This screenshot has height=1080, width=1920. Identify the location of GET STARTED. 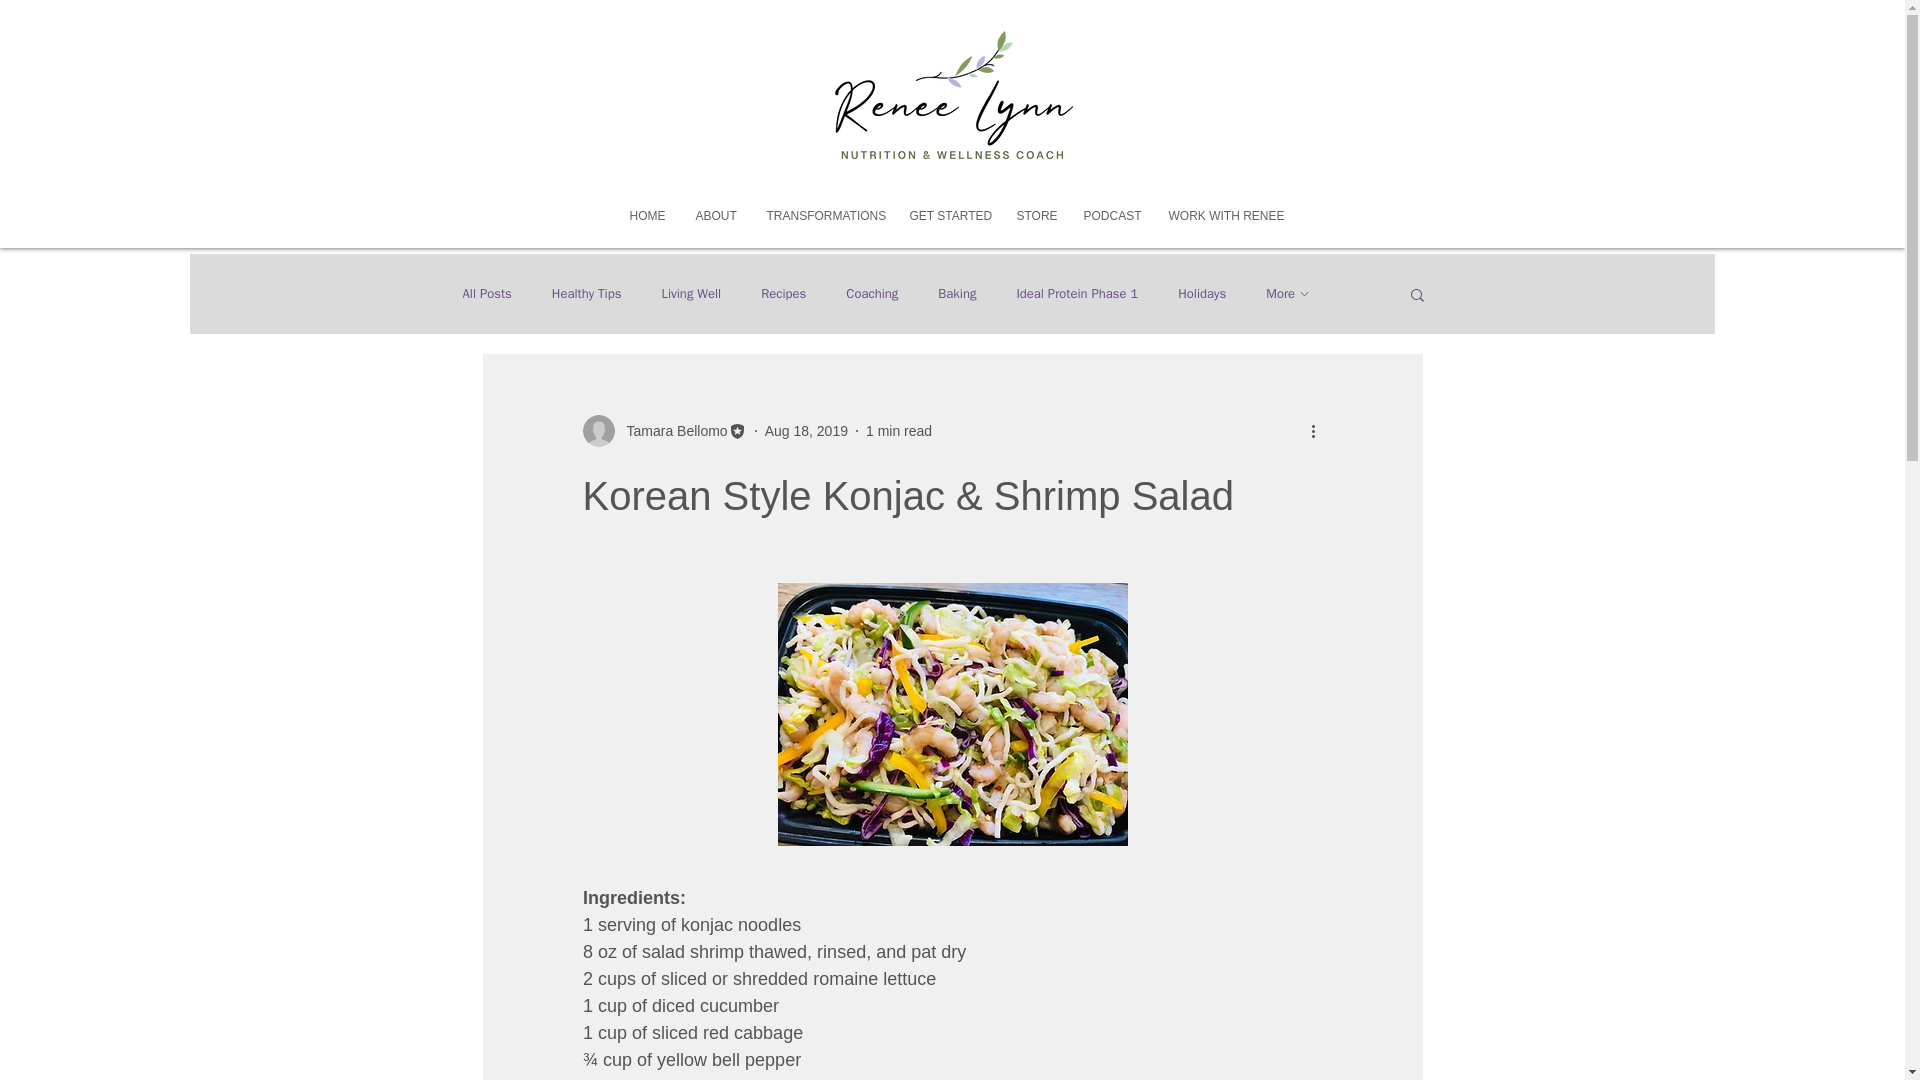
(947, 216).